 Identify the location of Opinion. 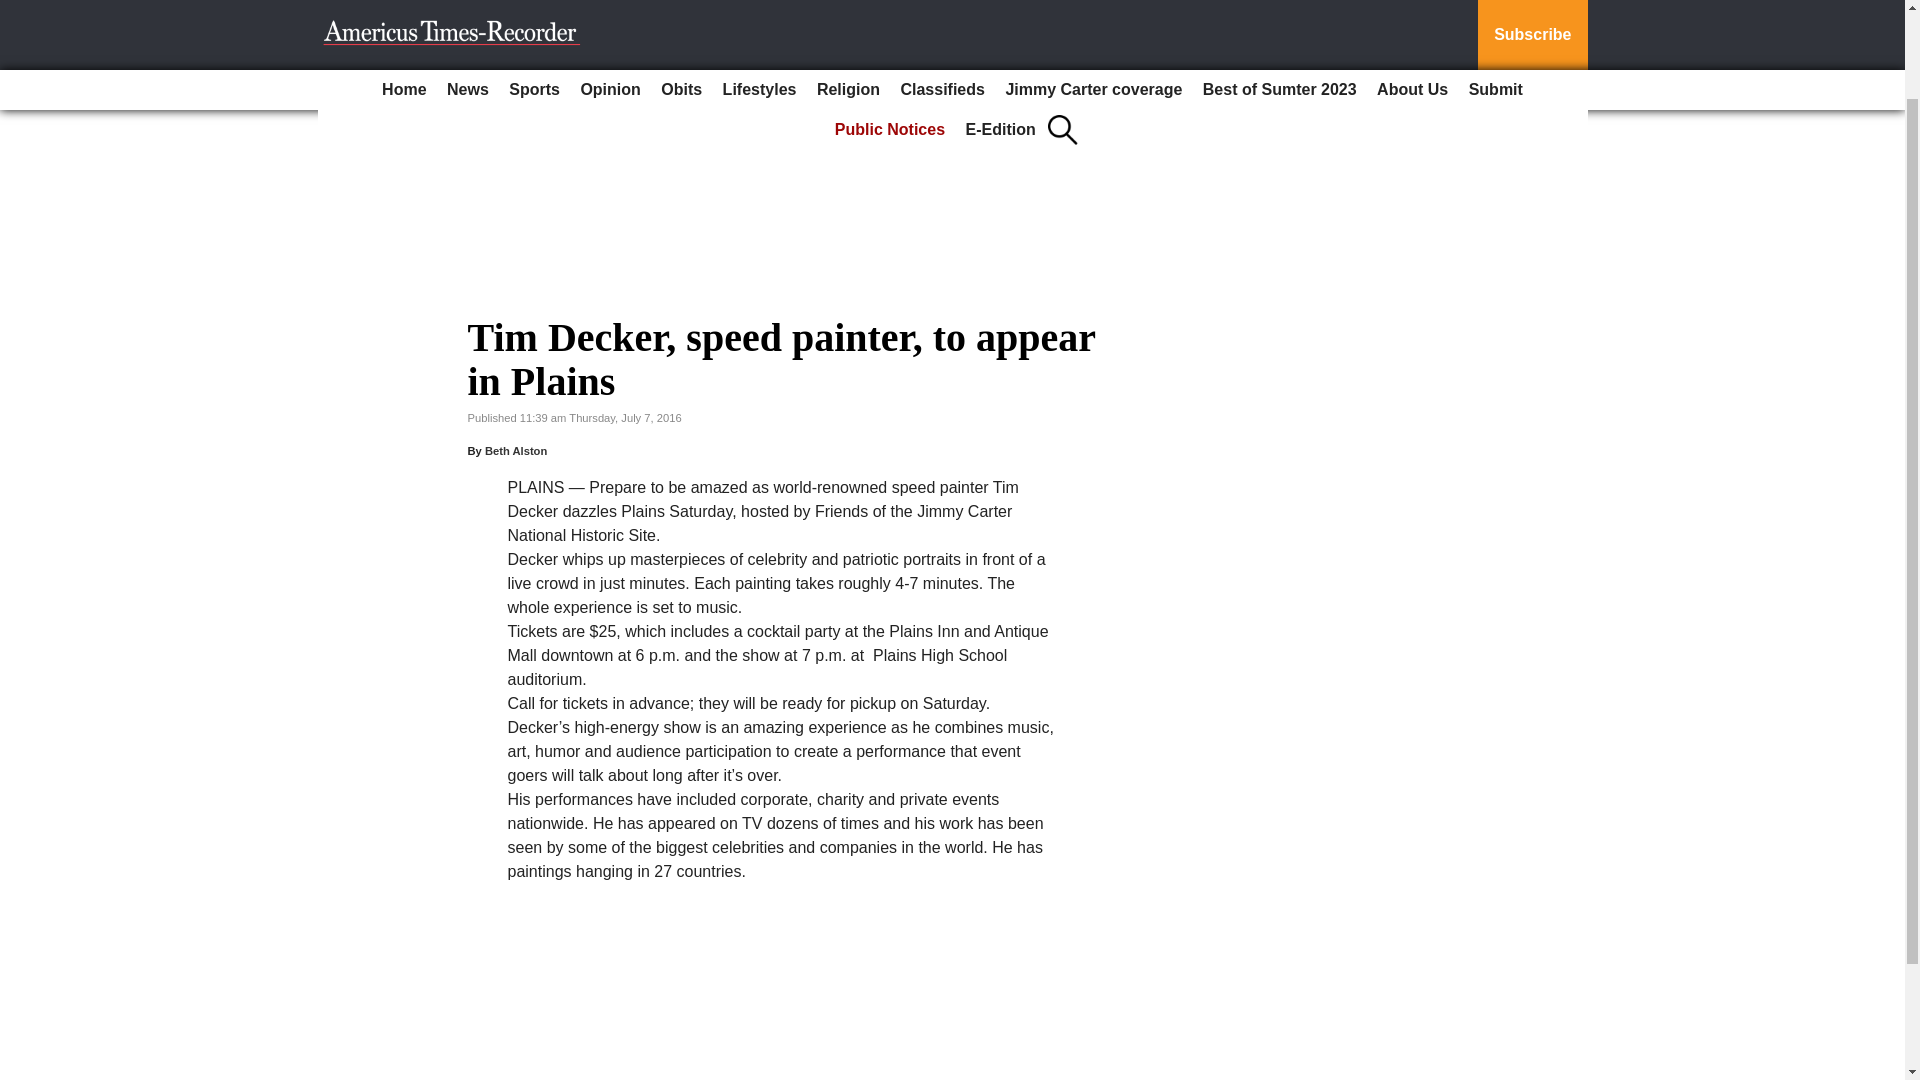
(610, 2).